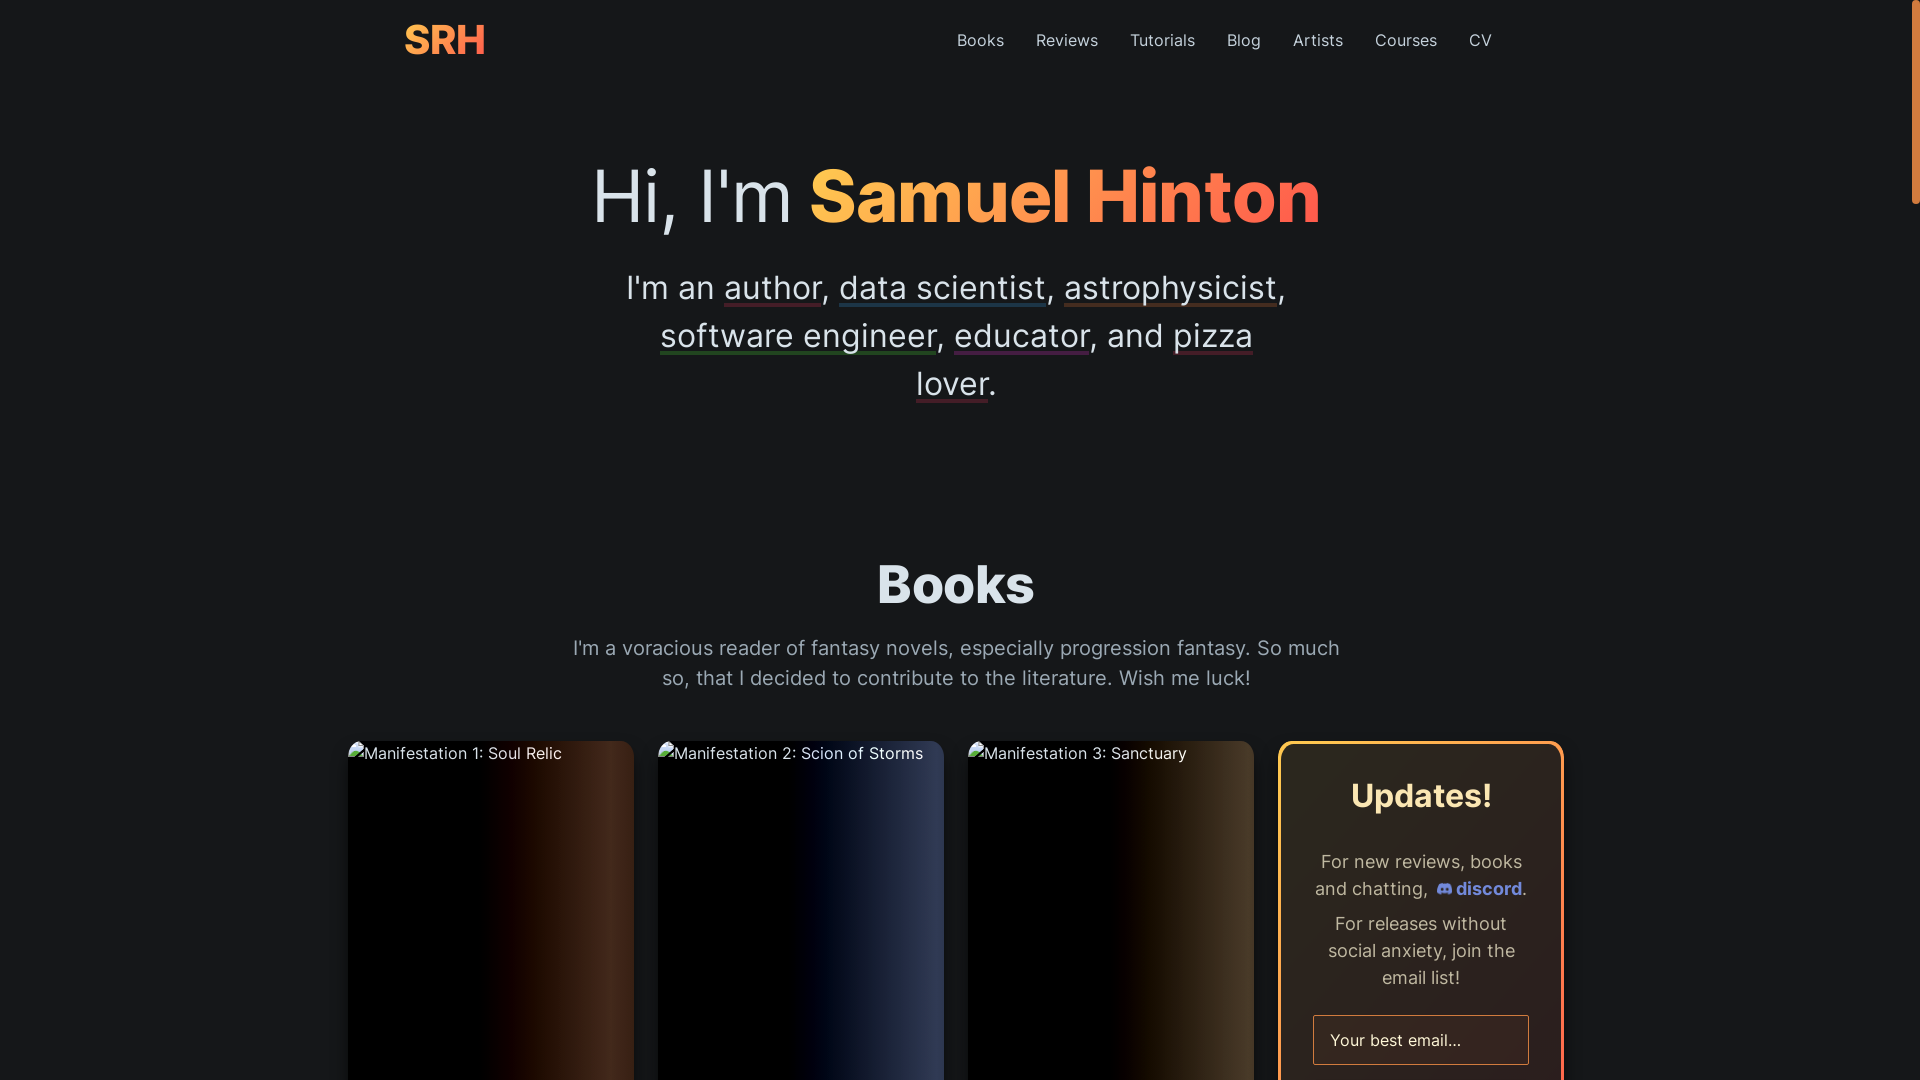  Describe the element at coordinates (1067, 40) in the screenshot. I see `Reviews` at that location.